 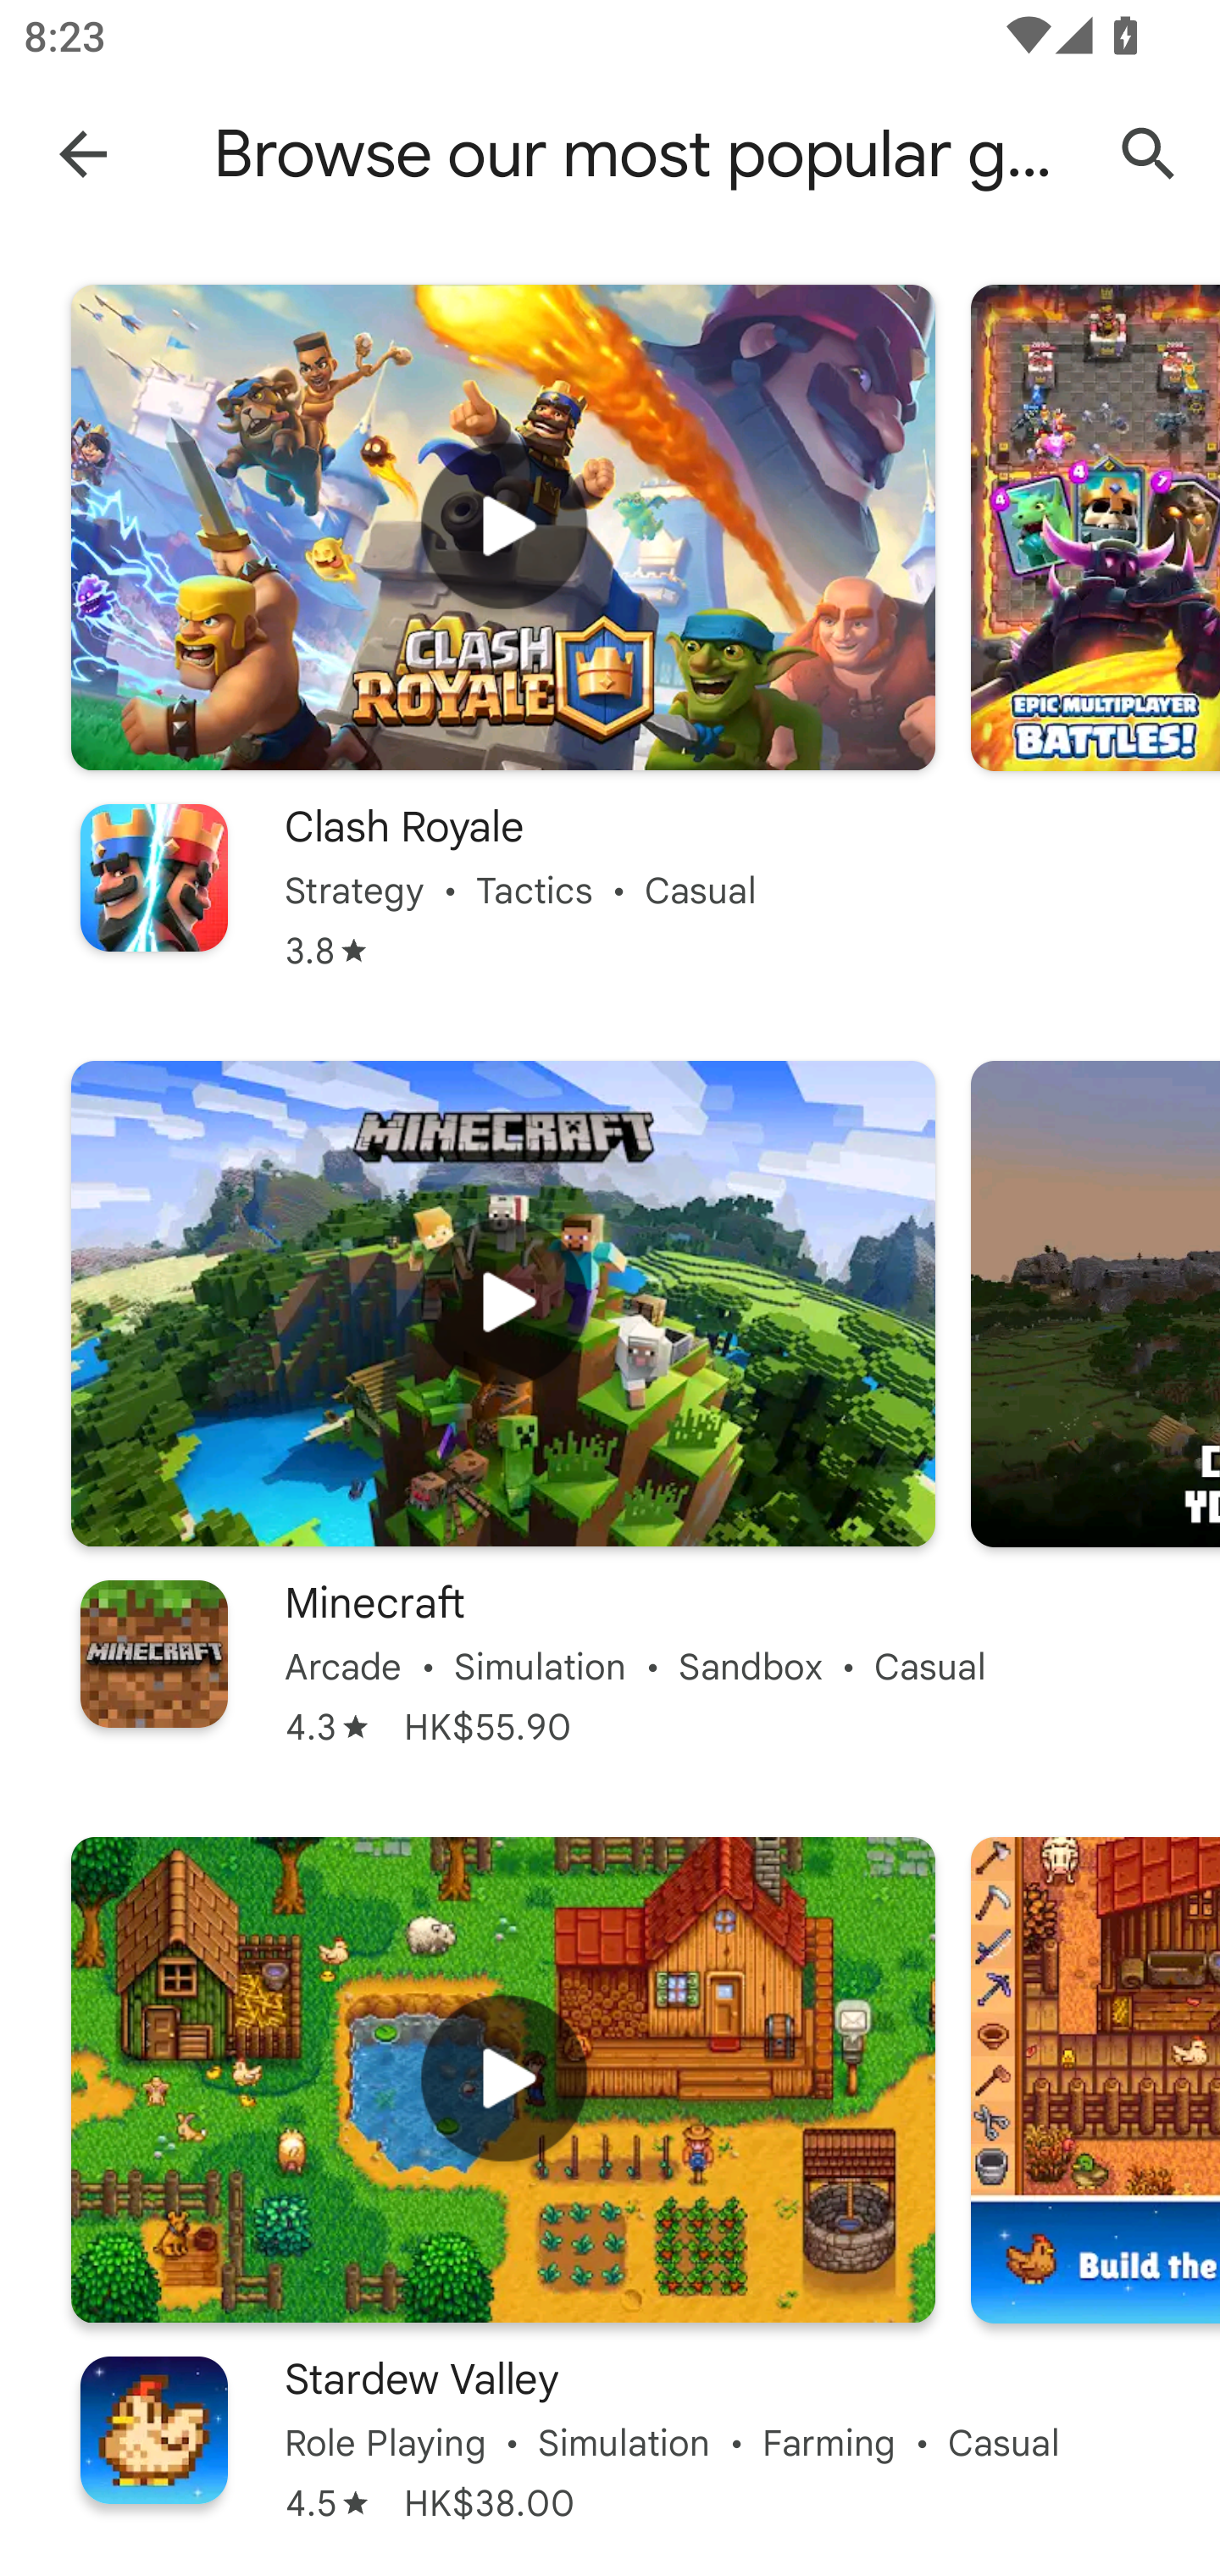 I want to click on Play trailer for "Minecraft", so click(x=503, y=1303).